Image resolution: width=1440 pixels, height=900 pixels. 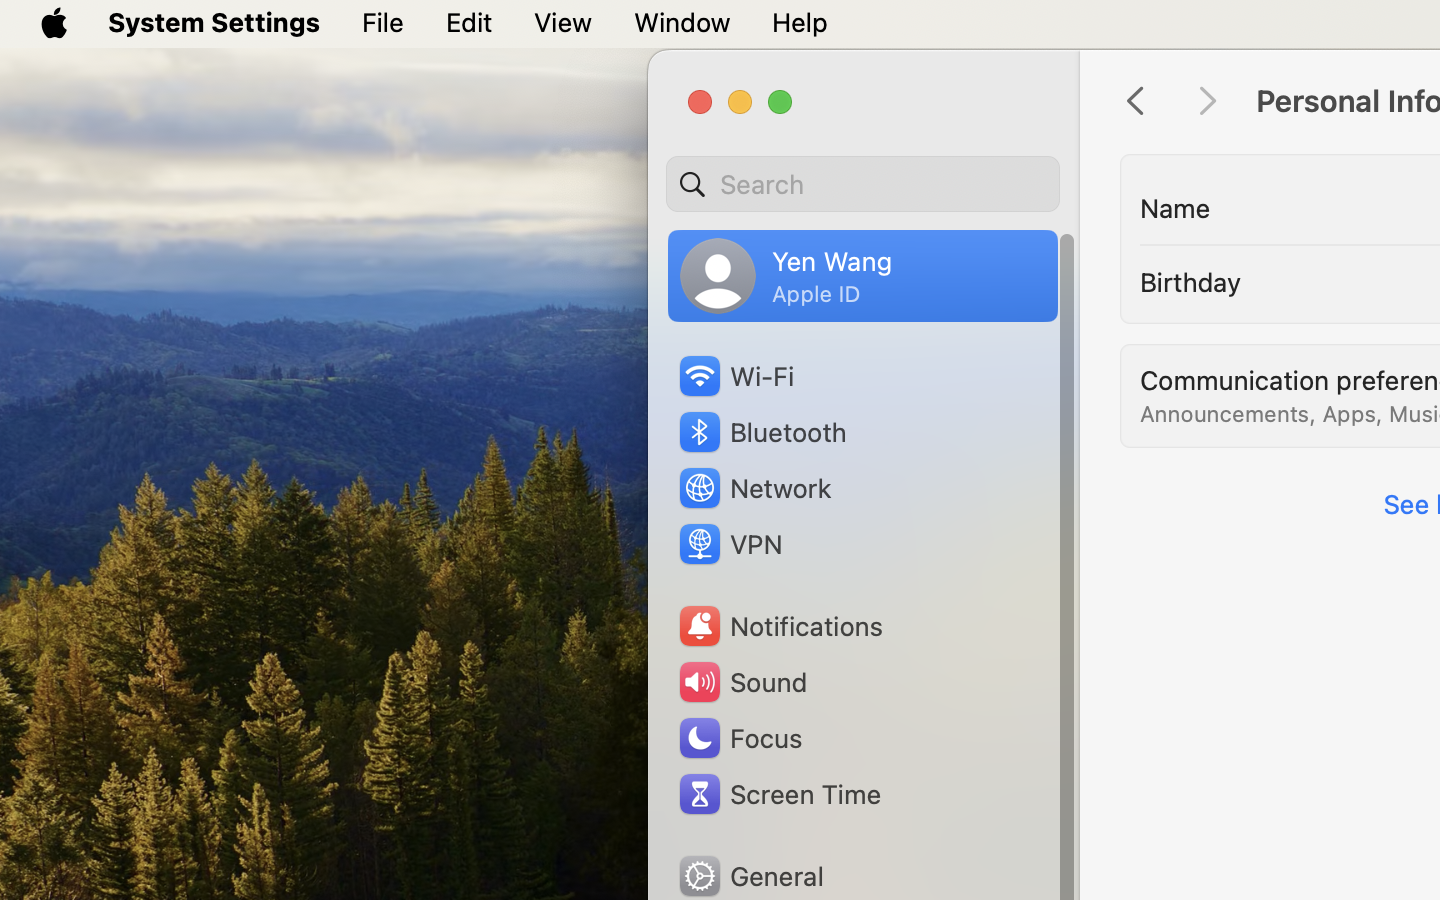 What do you see at coordinates (728, 544) in the screenshot?
I see `VPN` at bounding box center [728, 544].